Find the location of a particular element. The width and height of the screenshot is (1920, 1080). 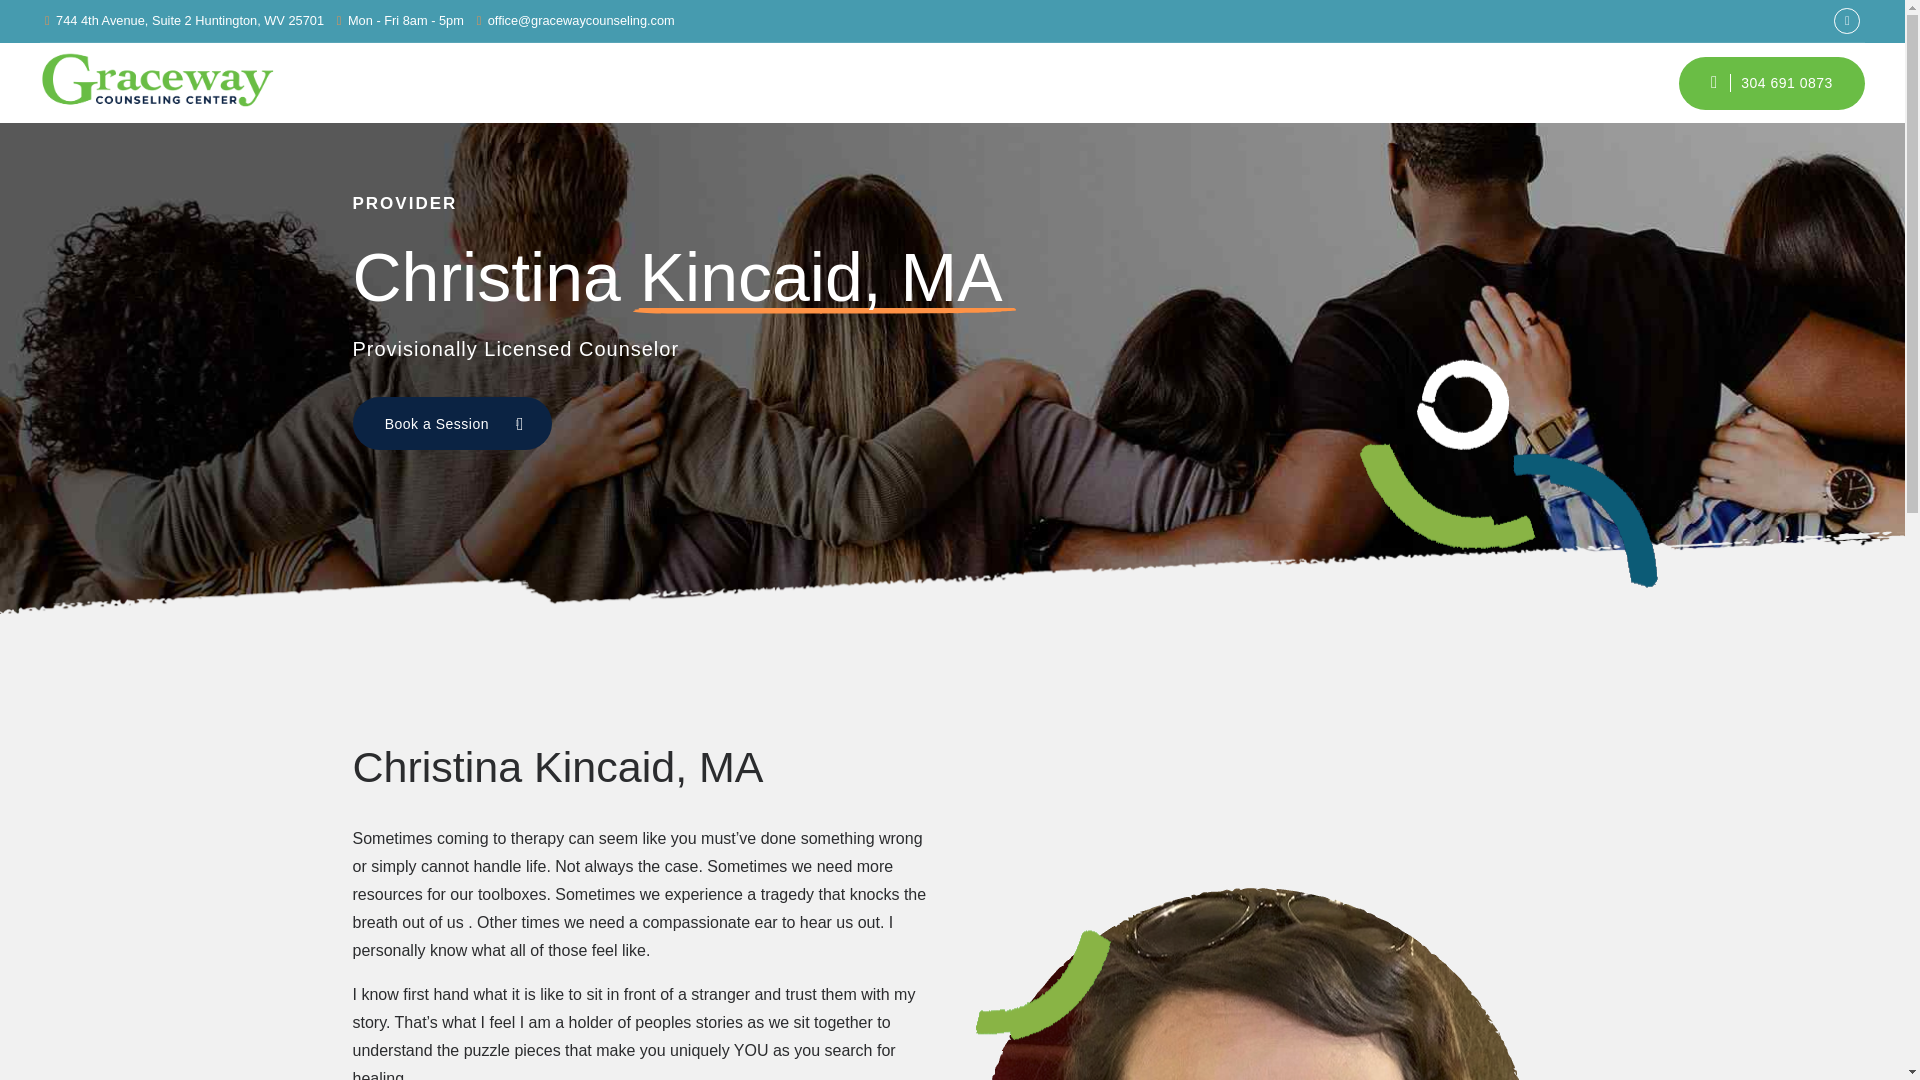

Client Portal is located at coordinates (1570, 82).